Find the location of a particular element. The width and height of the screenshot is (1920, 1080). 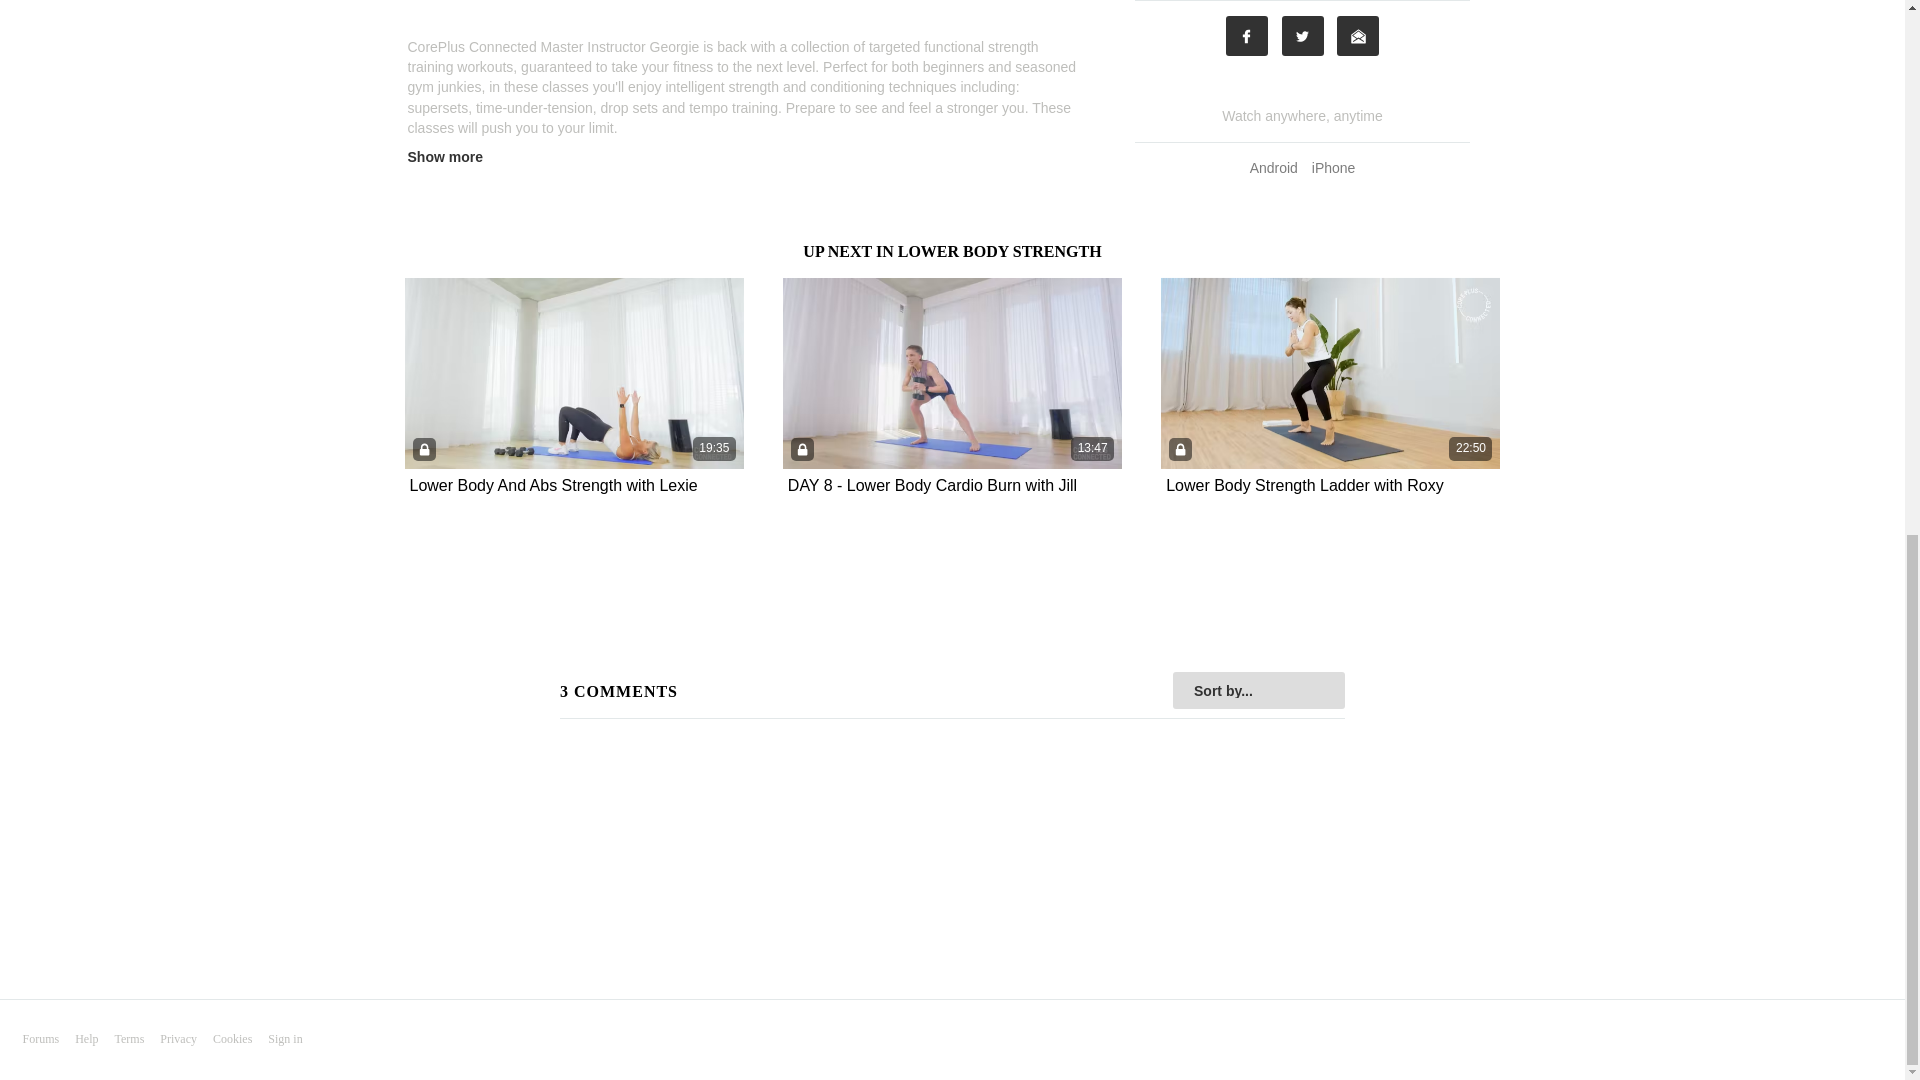

DAY 8 - Lower Body Cardio Burn with Jill is located at coordinates (932, 486).